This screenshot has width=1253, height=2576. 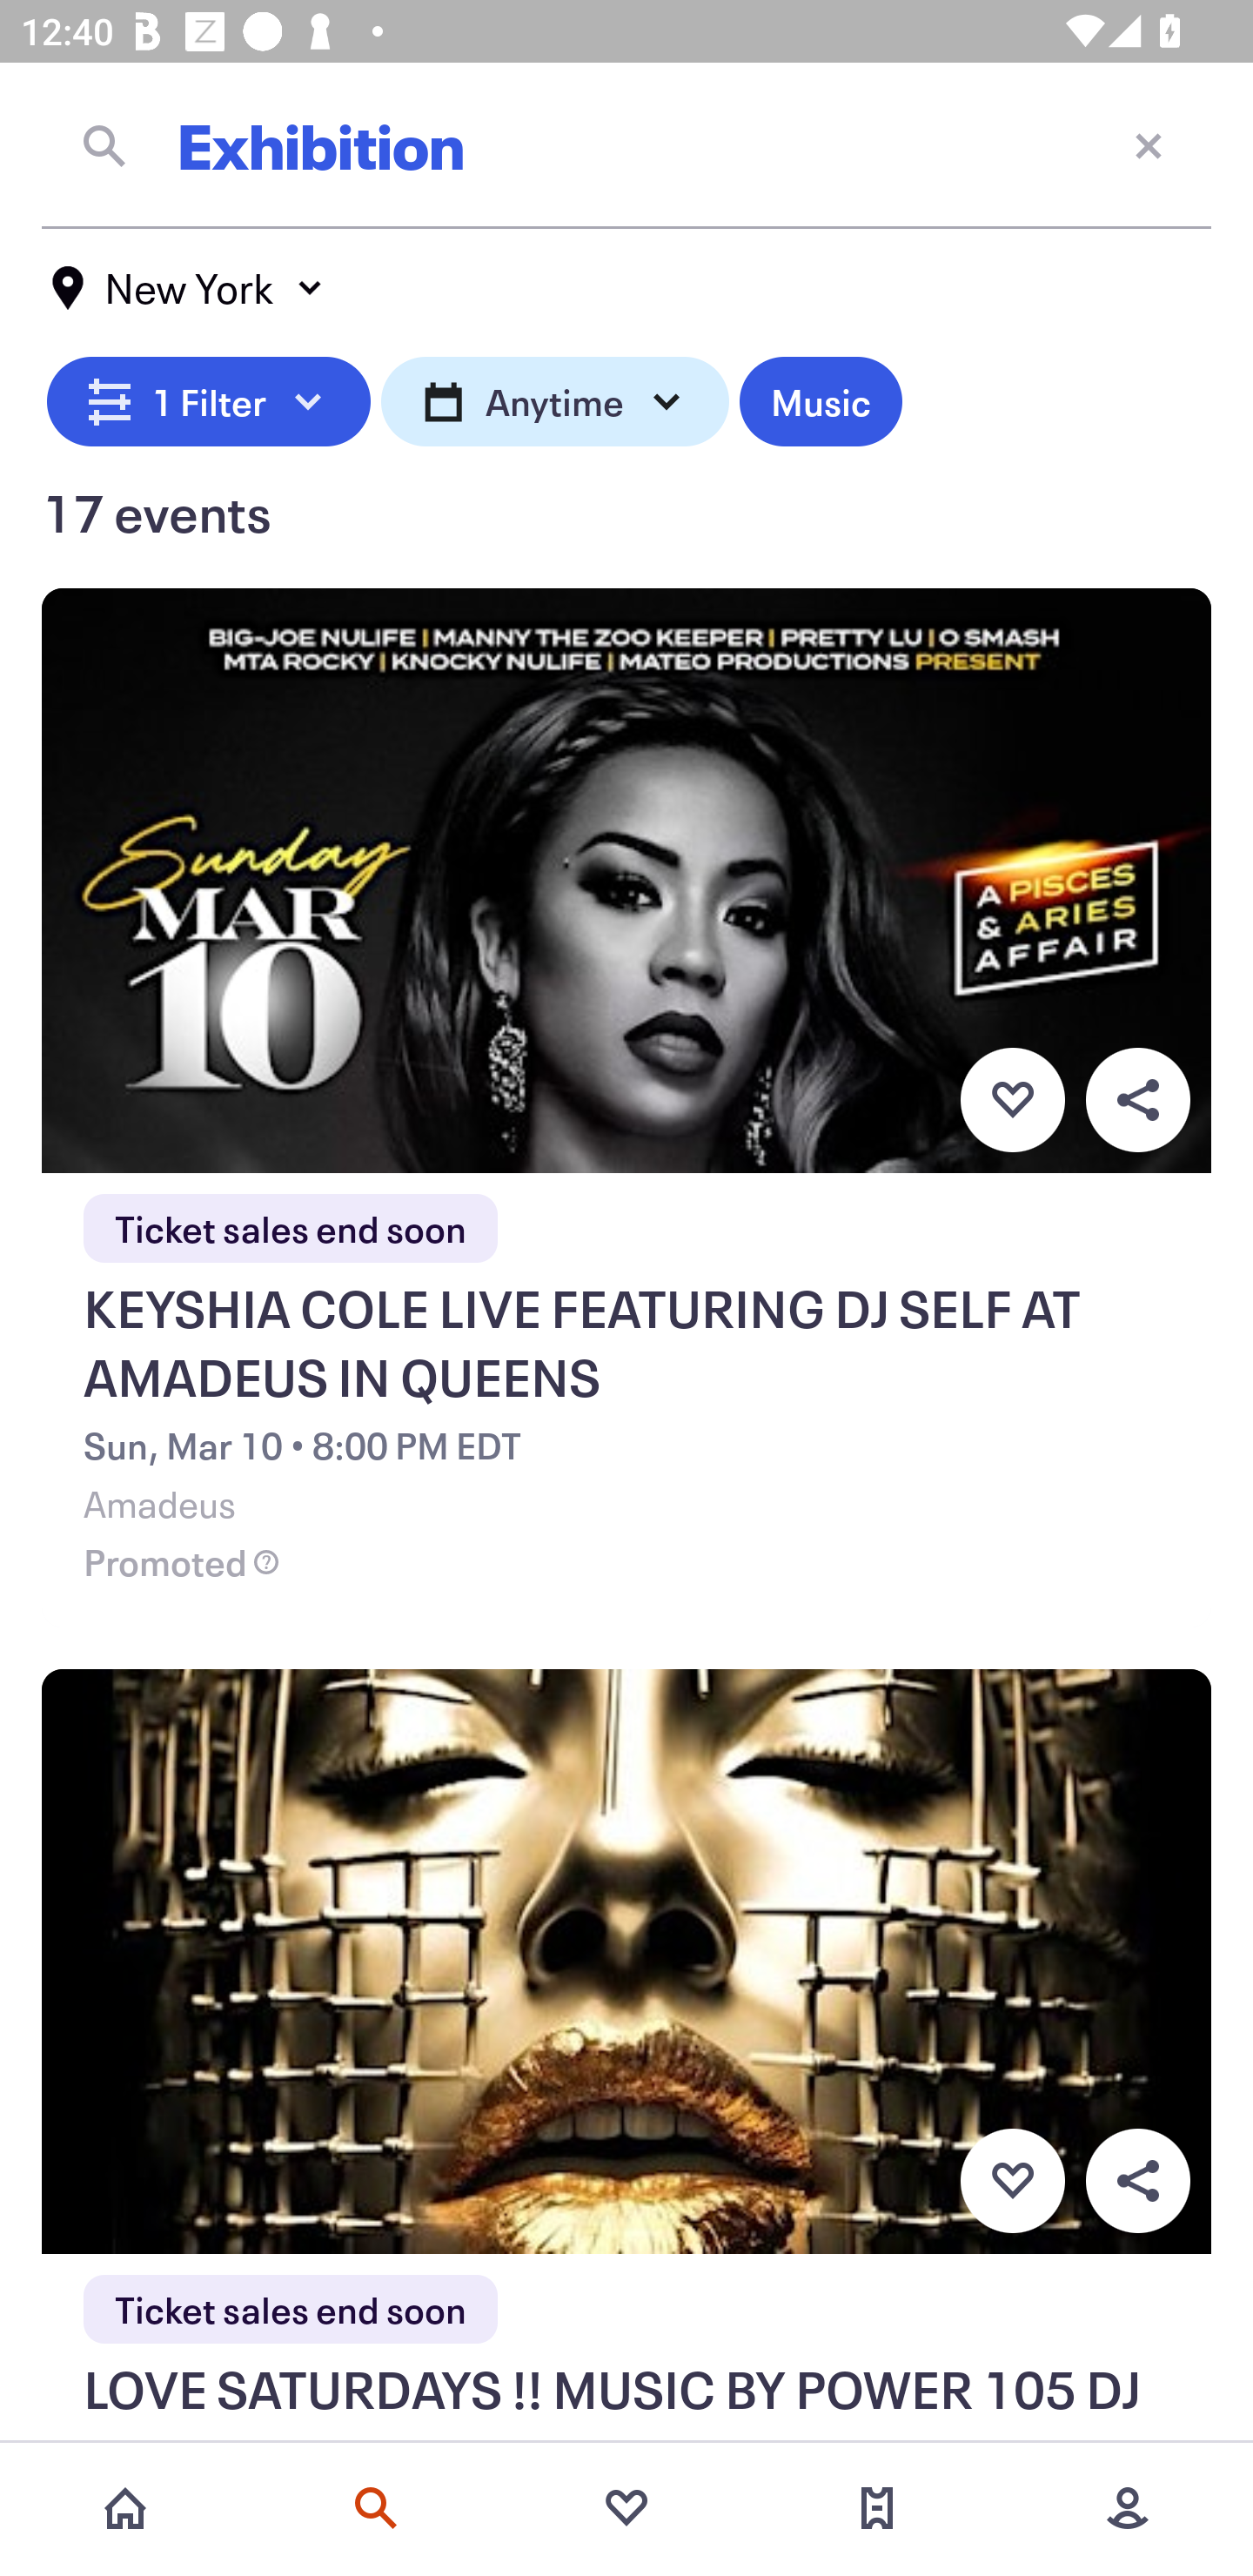 I want to click on Close current screen, so click(x=1149, y=144).